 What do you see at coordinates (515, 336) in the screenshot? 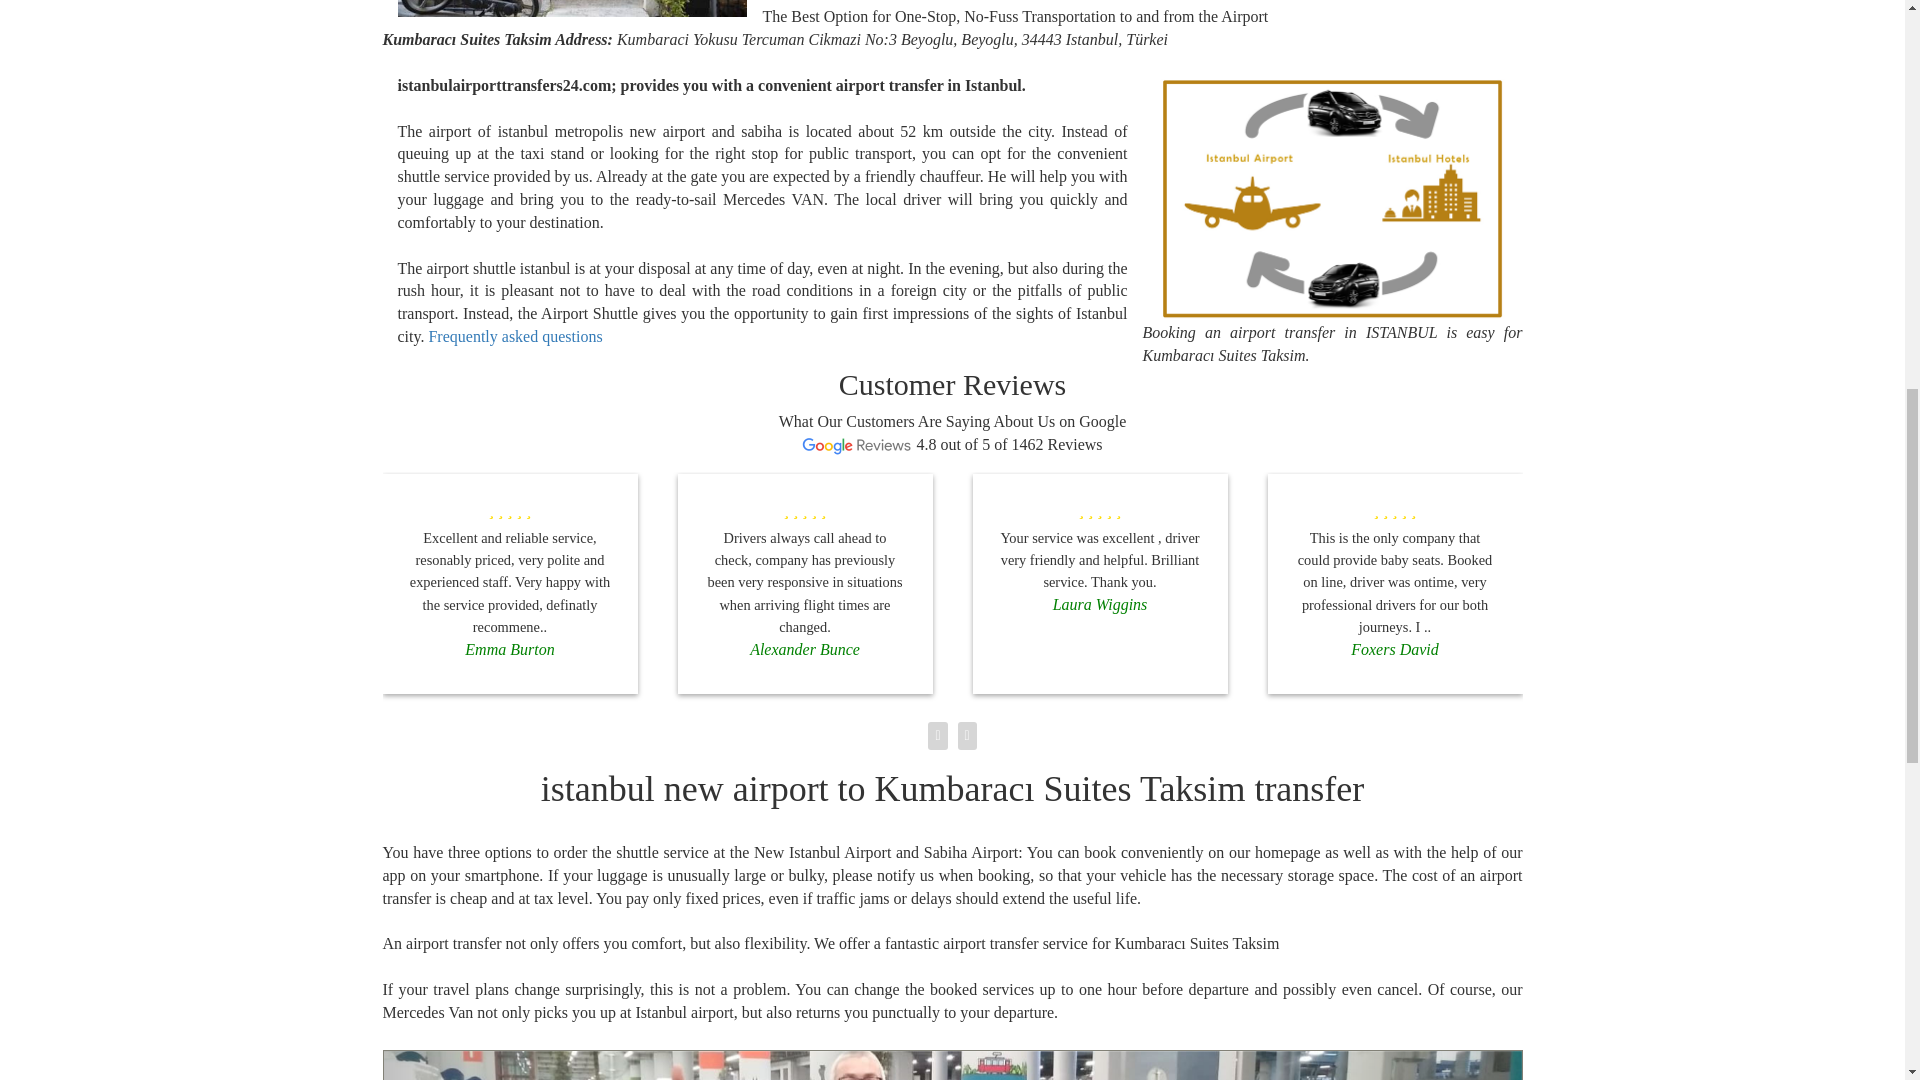
I see `Frequently asked questions` at bounding box center [515, 336].